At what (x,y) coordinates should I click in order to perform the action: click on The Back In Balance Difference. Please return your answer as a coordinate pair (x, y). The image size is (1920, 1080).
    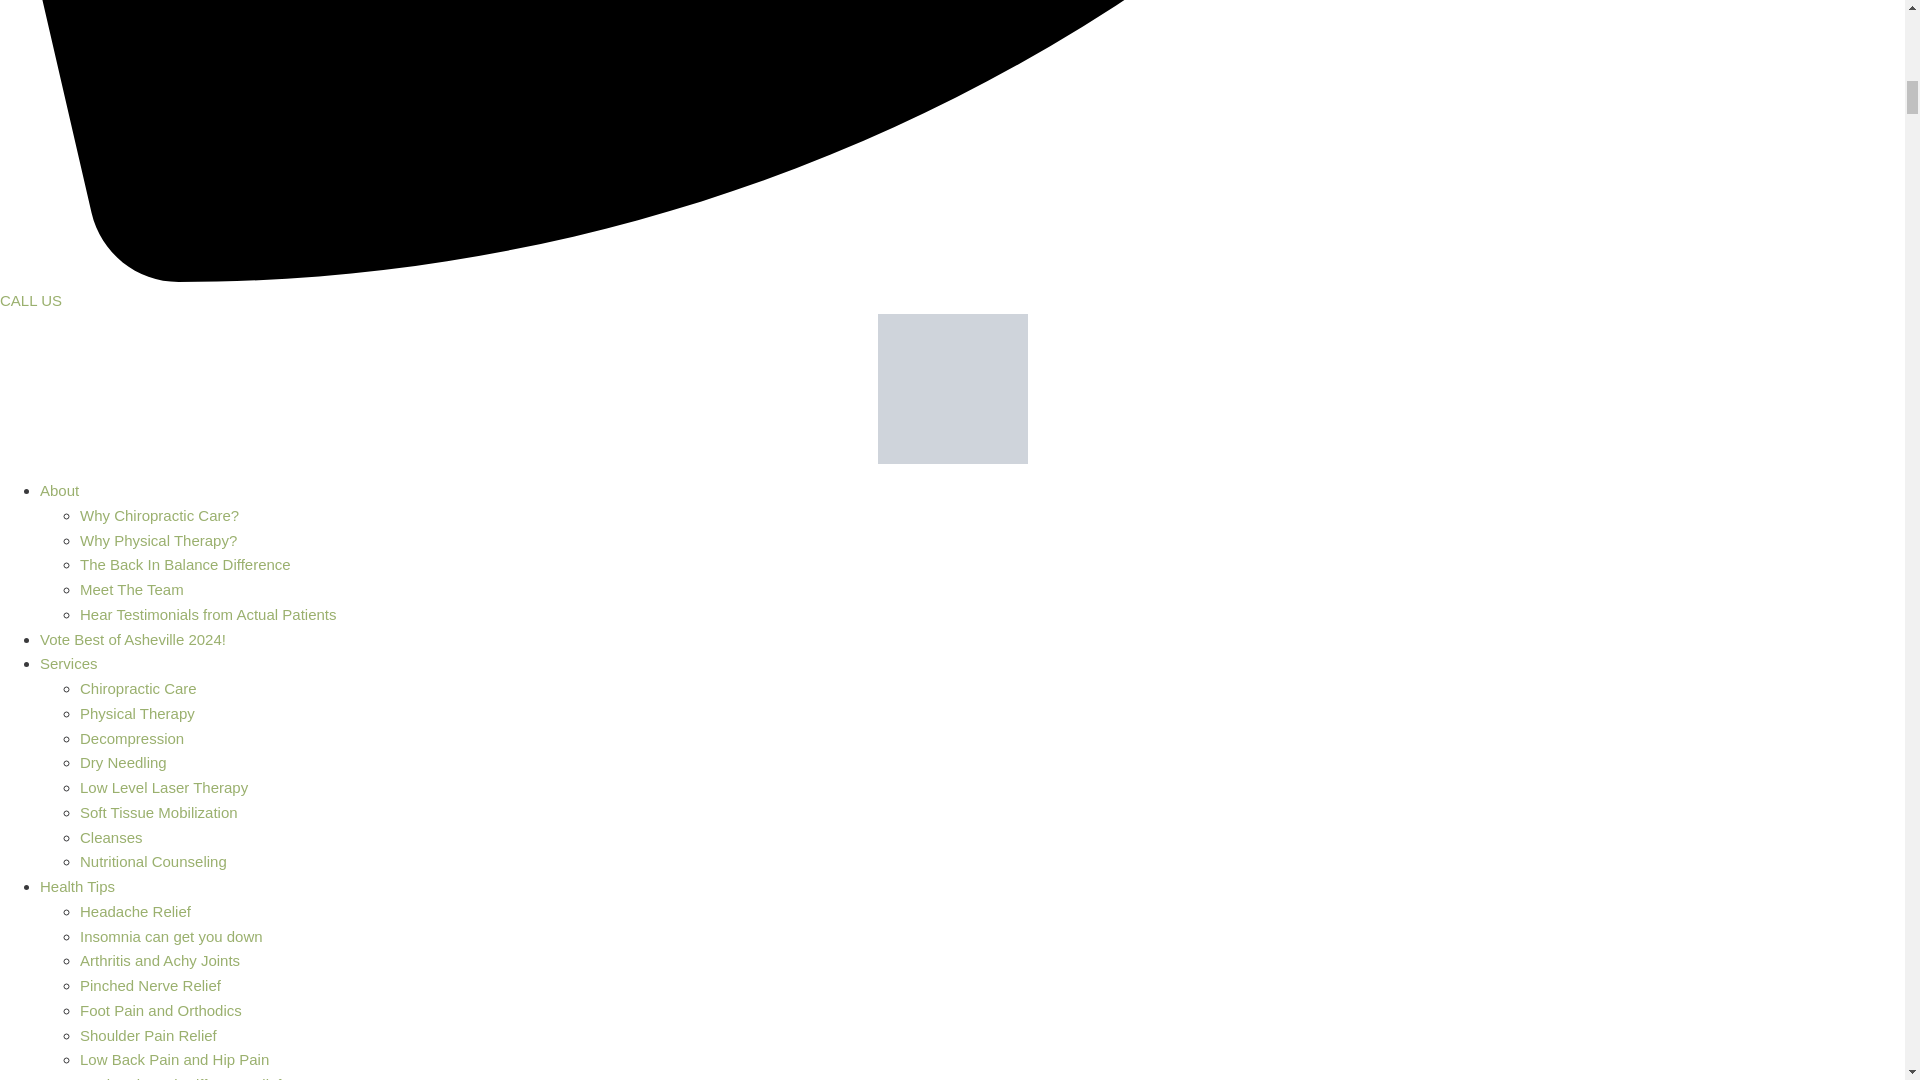
    Looking at the image, I should click on (186, 564).